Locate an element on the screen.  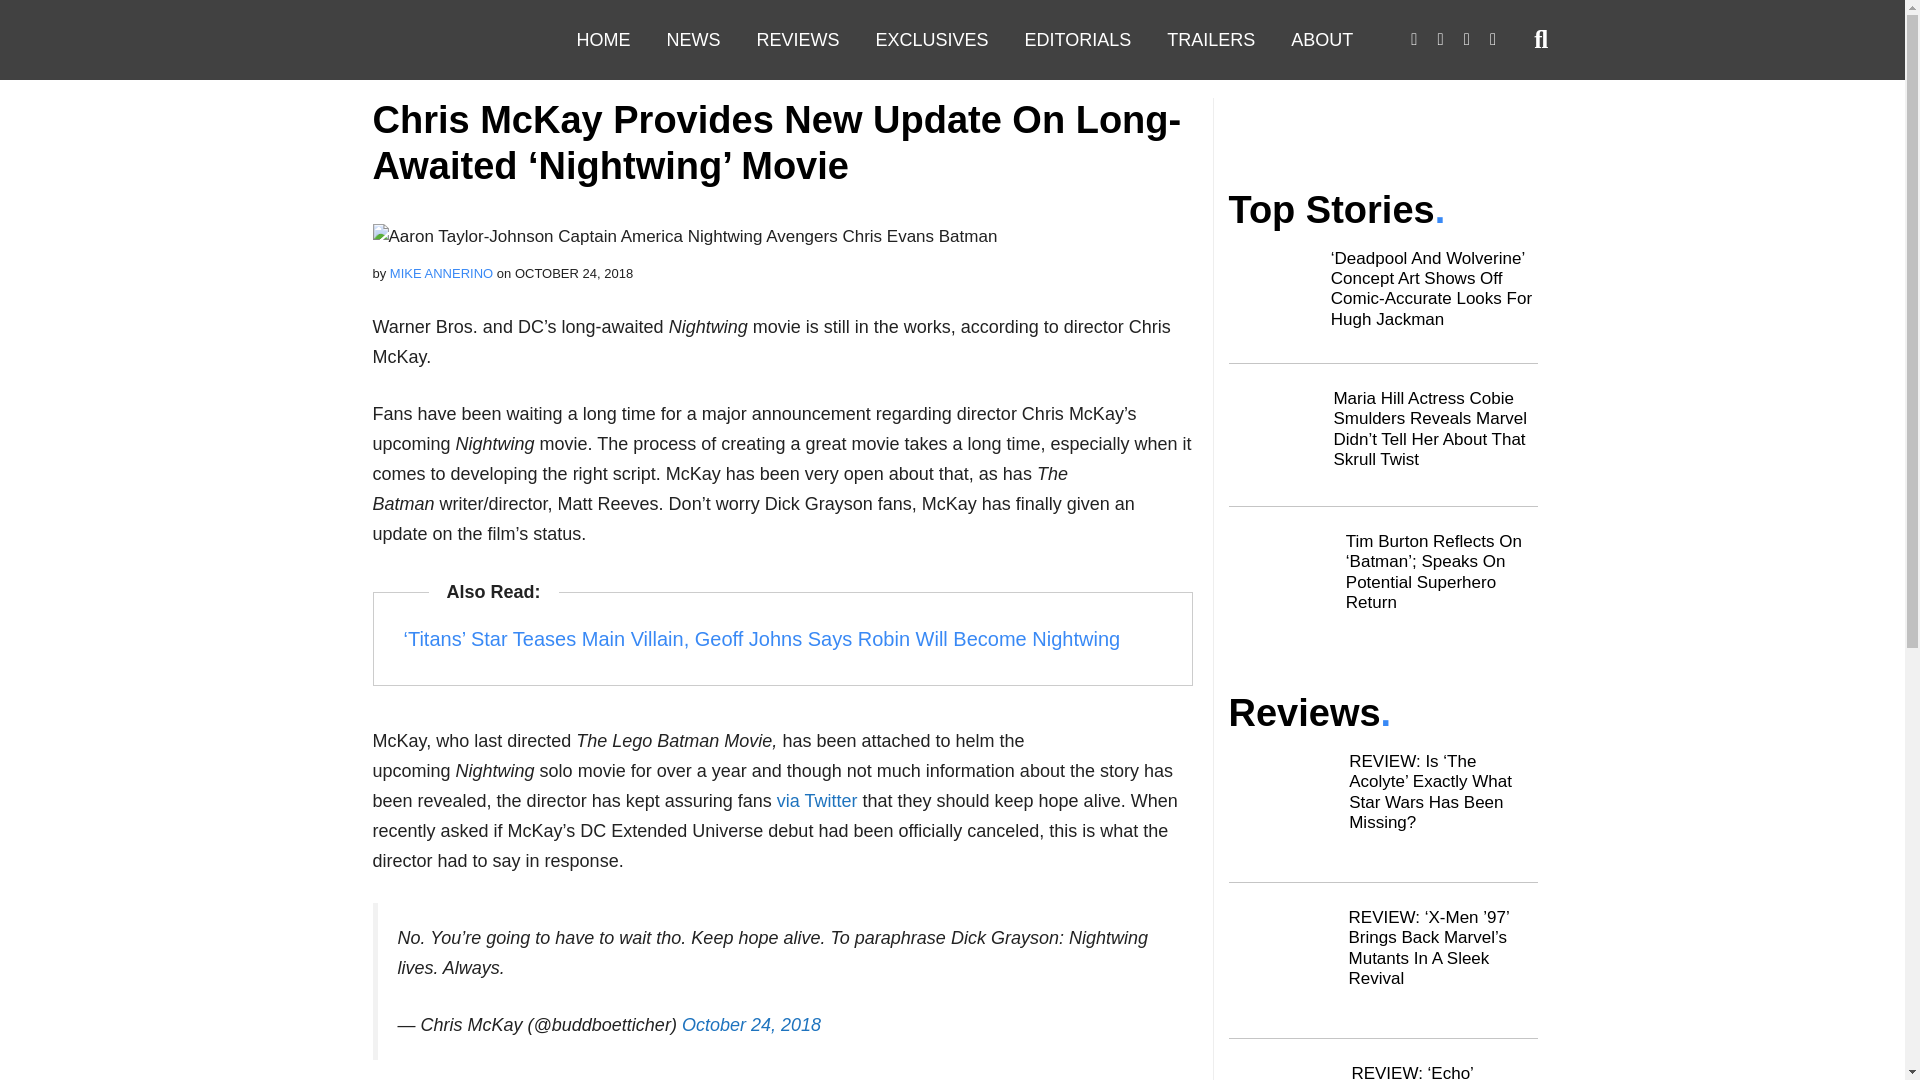
TRAILERS is located at coordinates (1210, 40).